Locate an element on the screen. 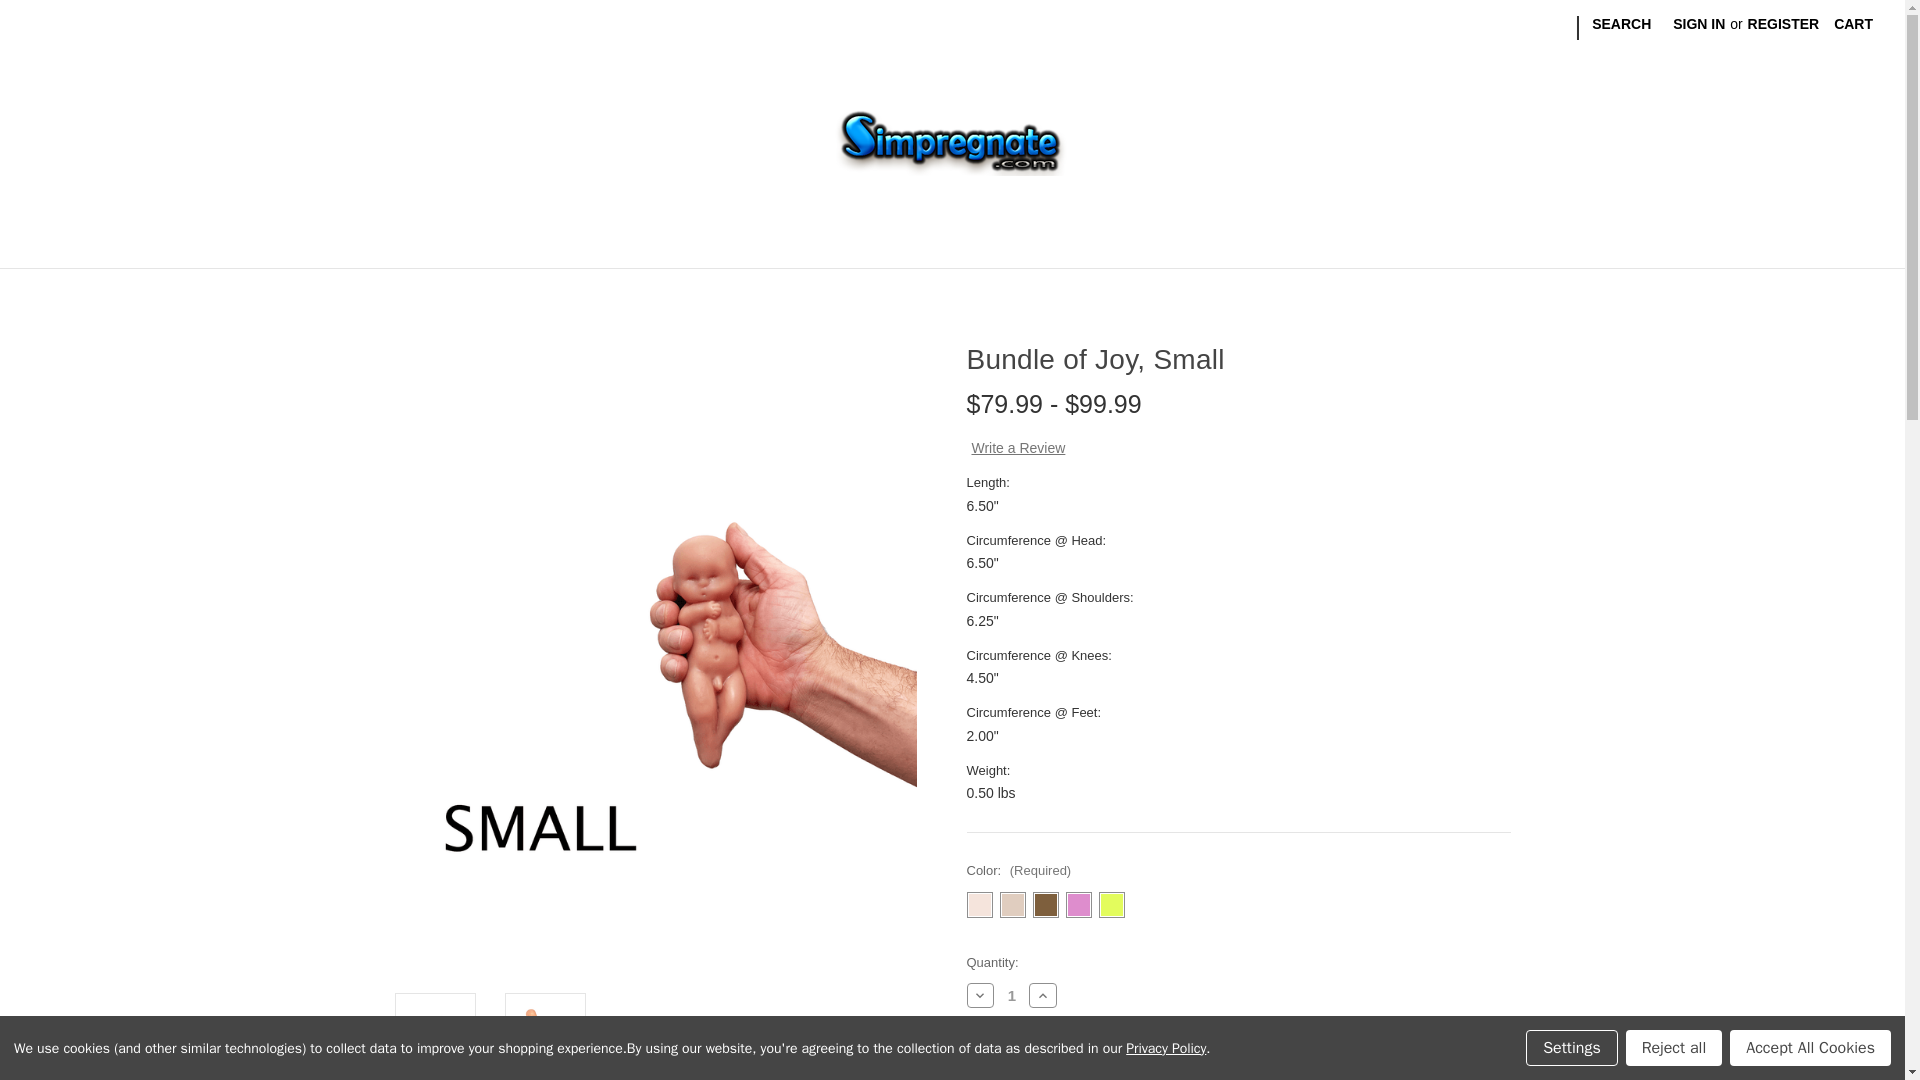 The height and width of the screenshot is (1080, 1920). Add to Cart is located at coordinates (1100, 1064).